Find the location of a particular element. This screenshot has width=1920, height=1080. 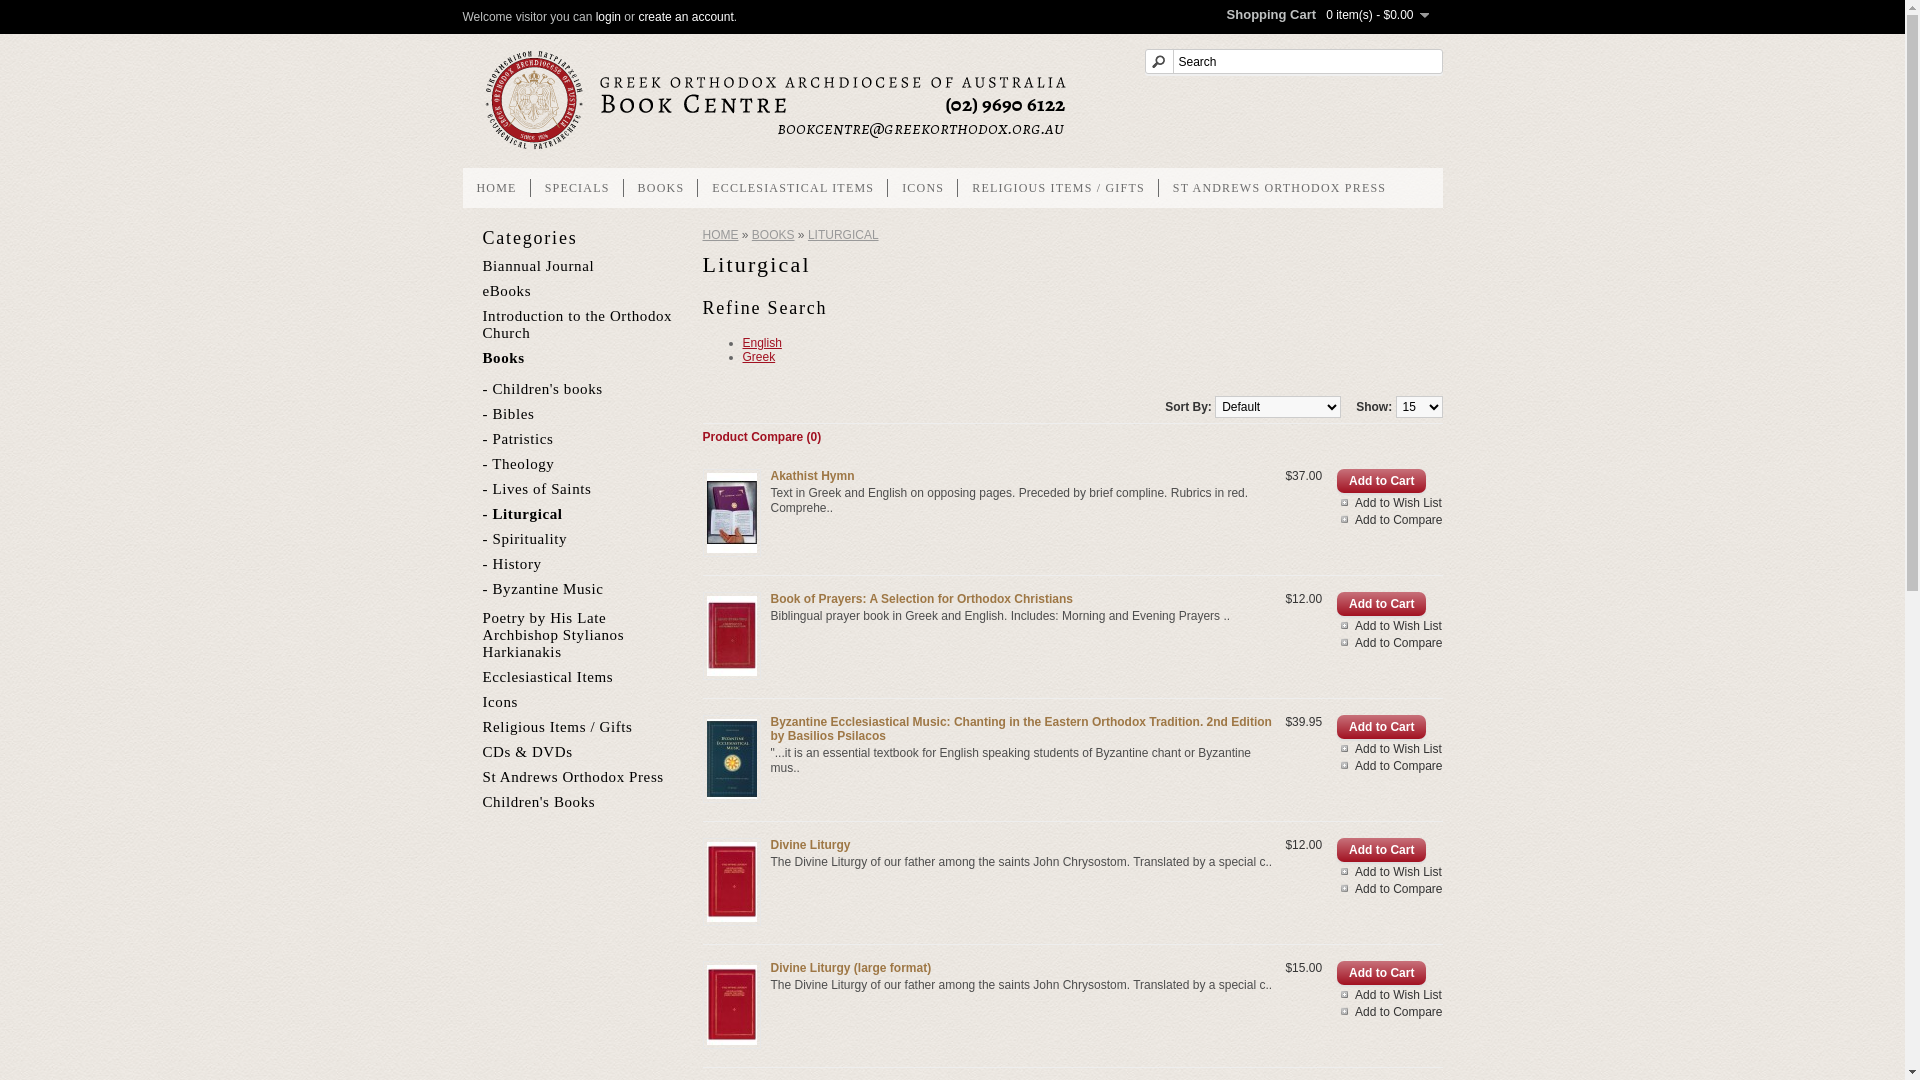

St Andrews Orthodox Press is located at coordinates (572, 777).